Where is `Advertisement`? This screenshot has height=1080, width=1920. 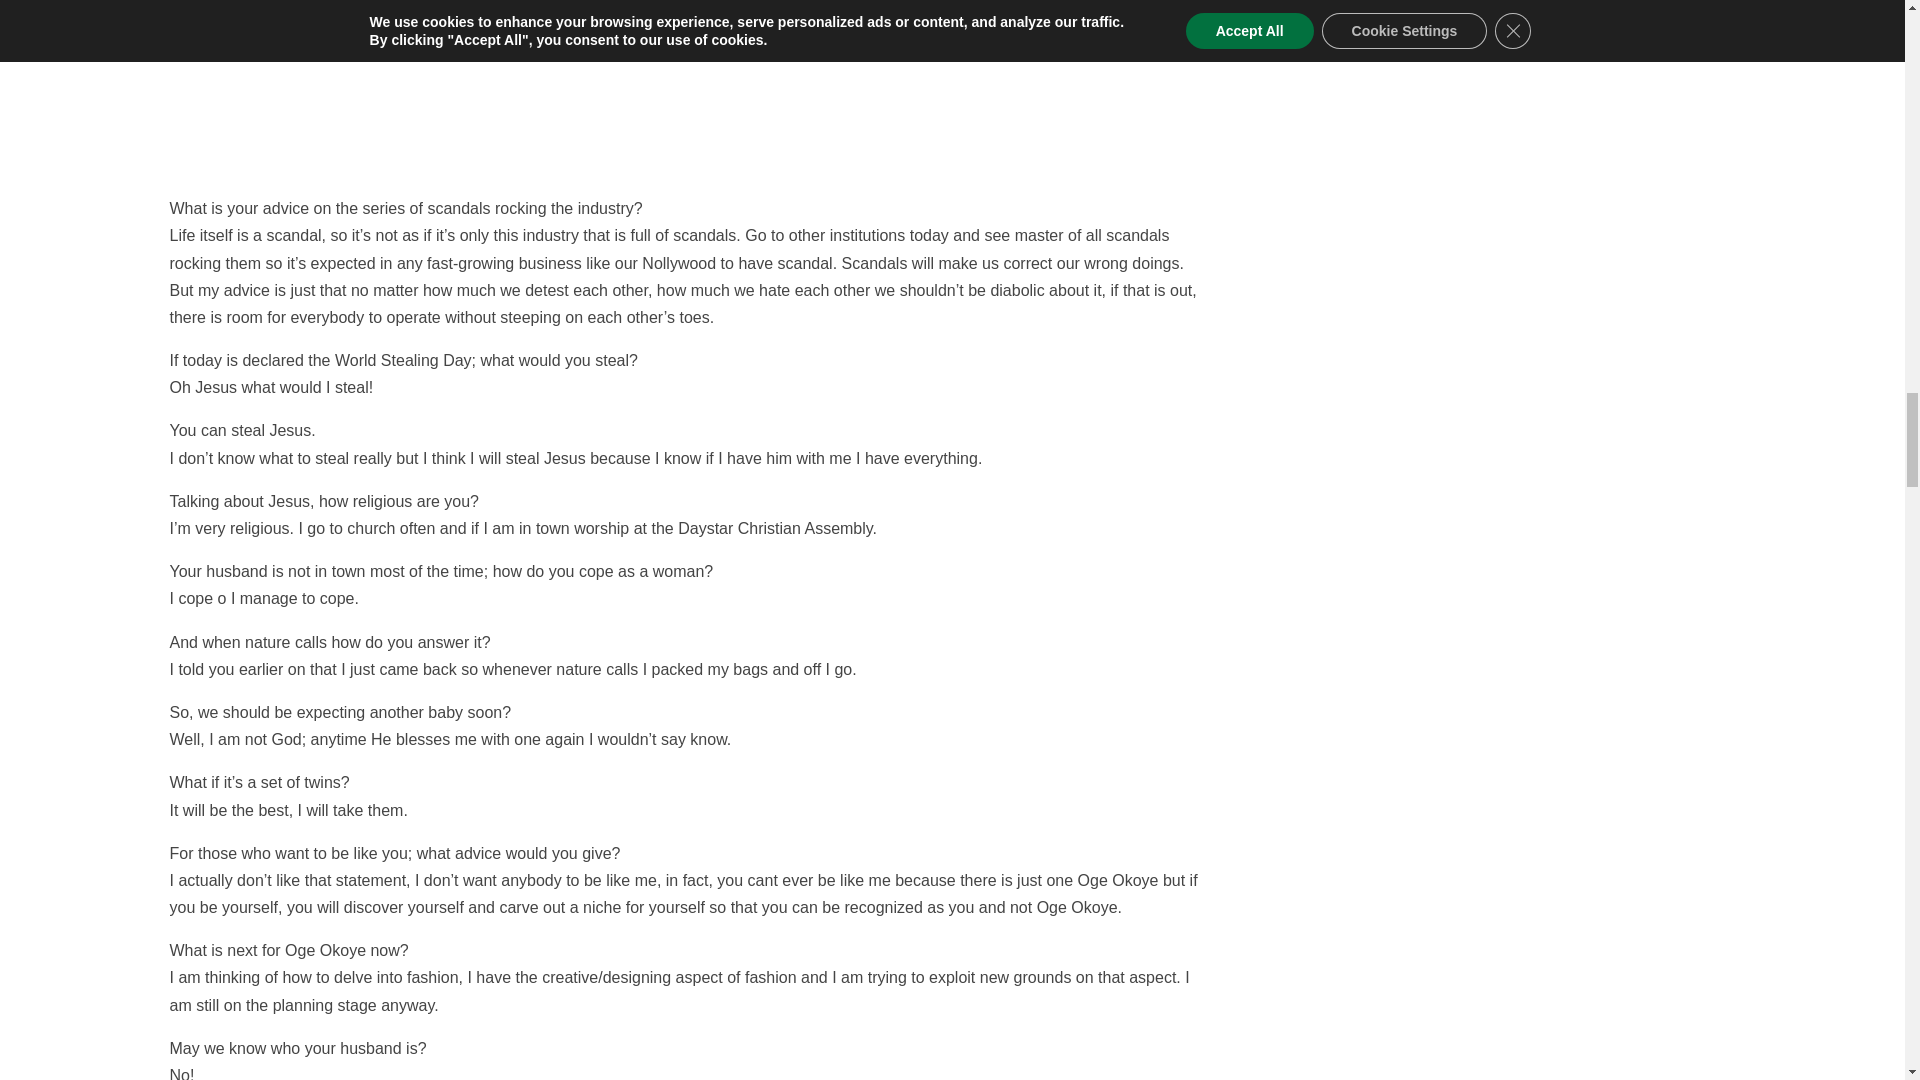 Advertisement is located at coordinates (688, 98).